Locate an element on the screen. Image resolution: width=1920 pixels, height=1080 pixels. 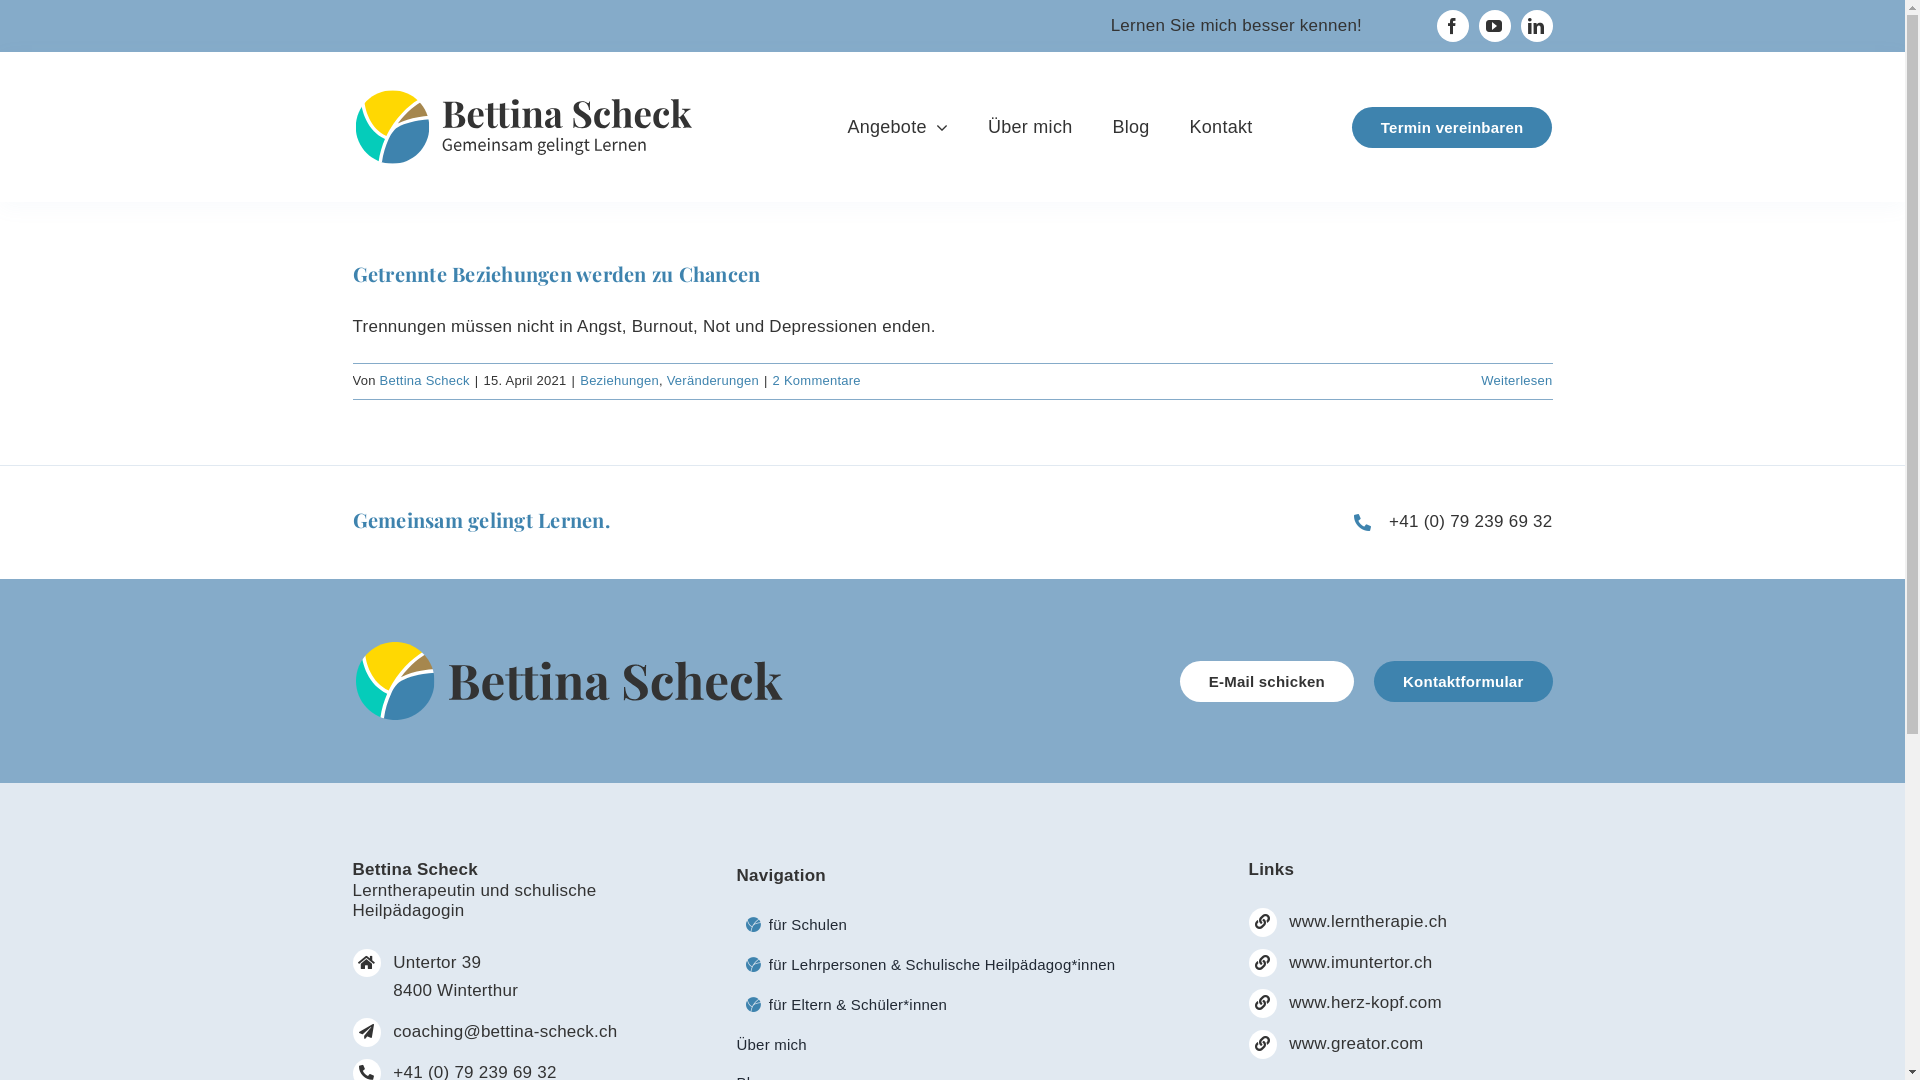
Kontakt is located at coordinates (1222, 127).